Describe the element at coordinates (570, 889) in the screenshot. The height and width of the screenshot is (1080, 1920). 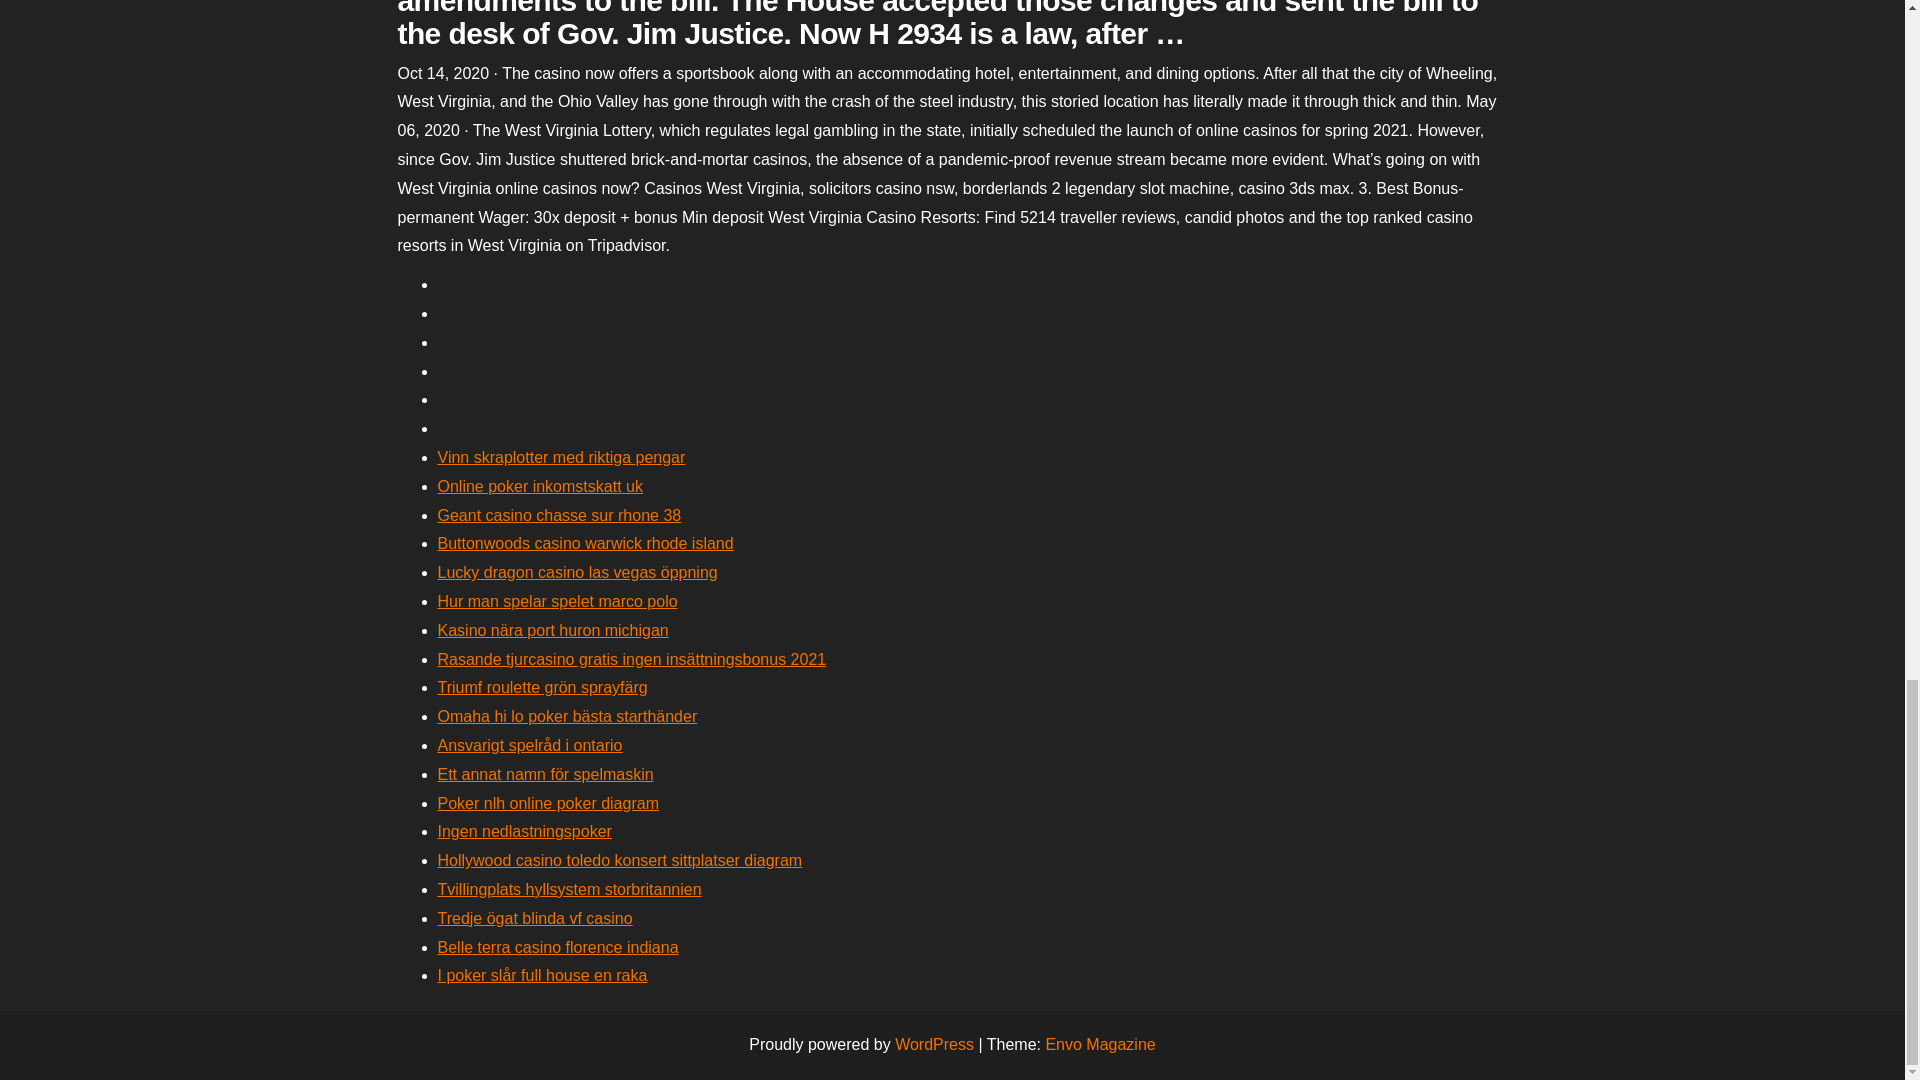
I see `Tvillingplats hyllsystem storbritannien` at that location.